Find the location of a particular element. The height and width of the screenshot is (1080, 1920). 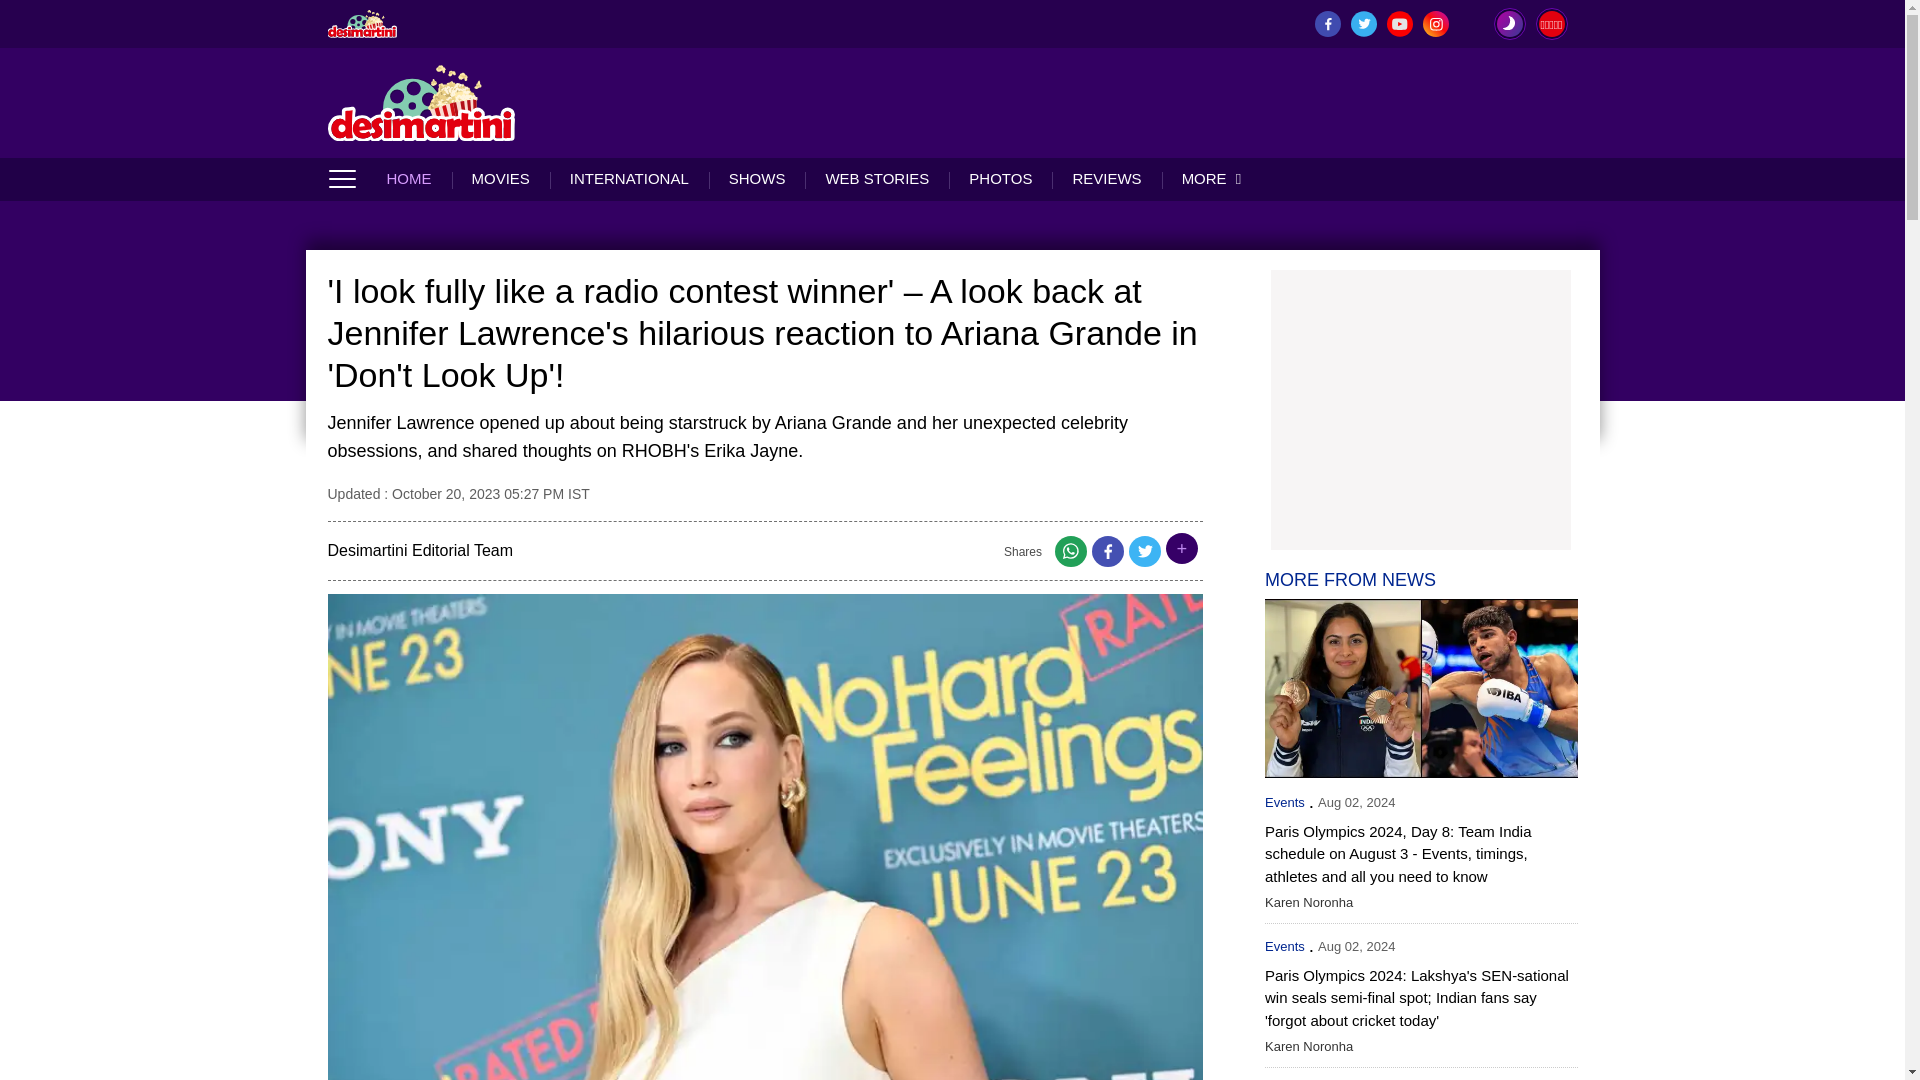

INTERNATIONAL is located at coordinates (628, 178).